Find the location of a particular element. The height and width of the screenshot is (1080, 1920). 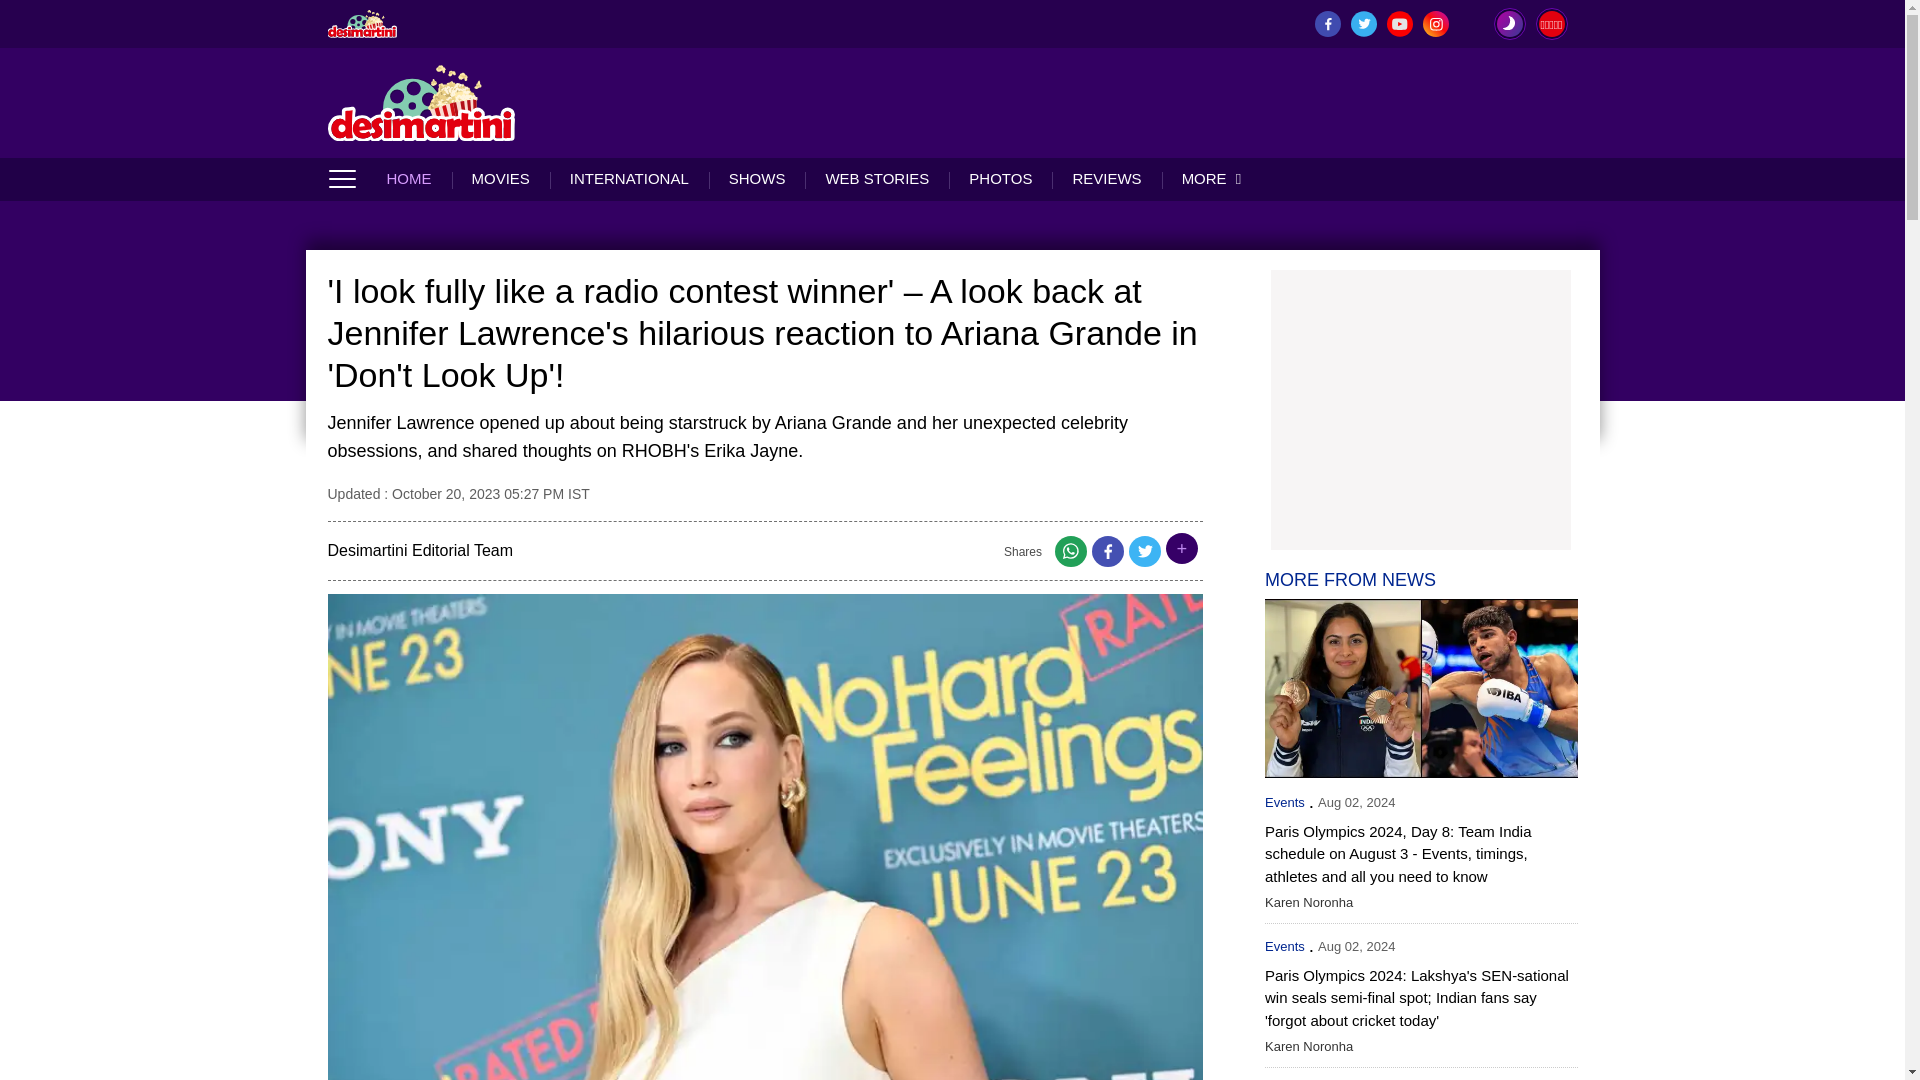

INTERNATIONAL is located at coordinates (628, 178).